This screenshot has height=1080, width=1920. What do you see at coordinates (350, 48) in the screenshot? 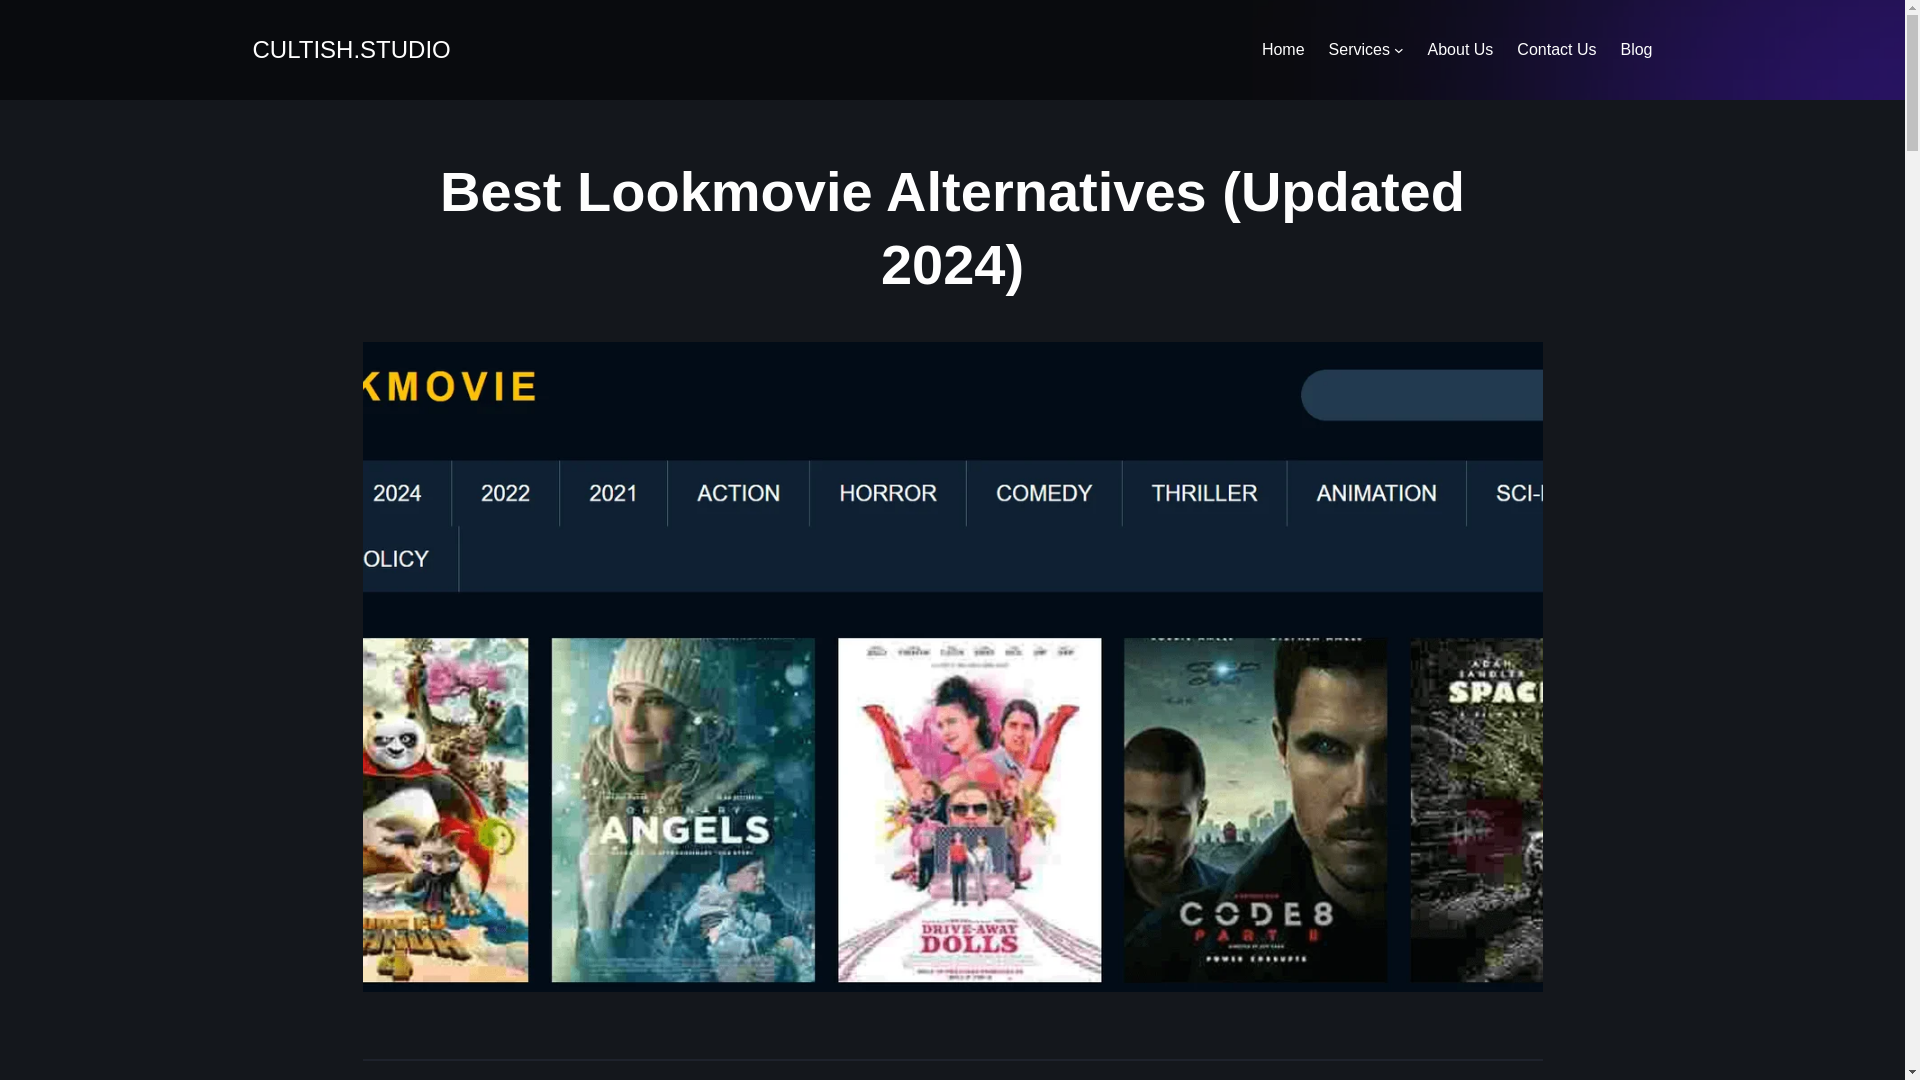
I see `CULTISH.STUDIO` at bounding box center [350, 48].